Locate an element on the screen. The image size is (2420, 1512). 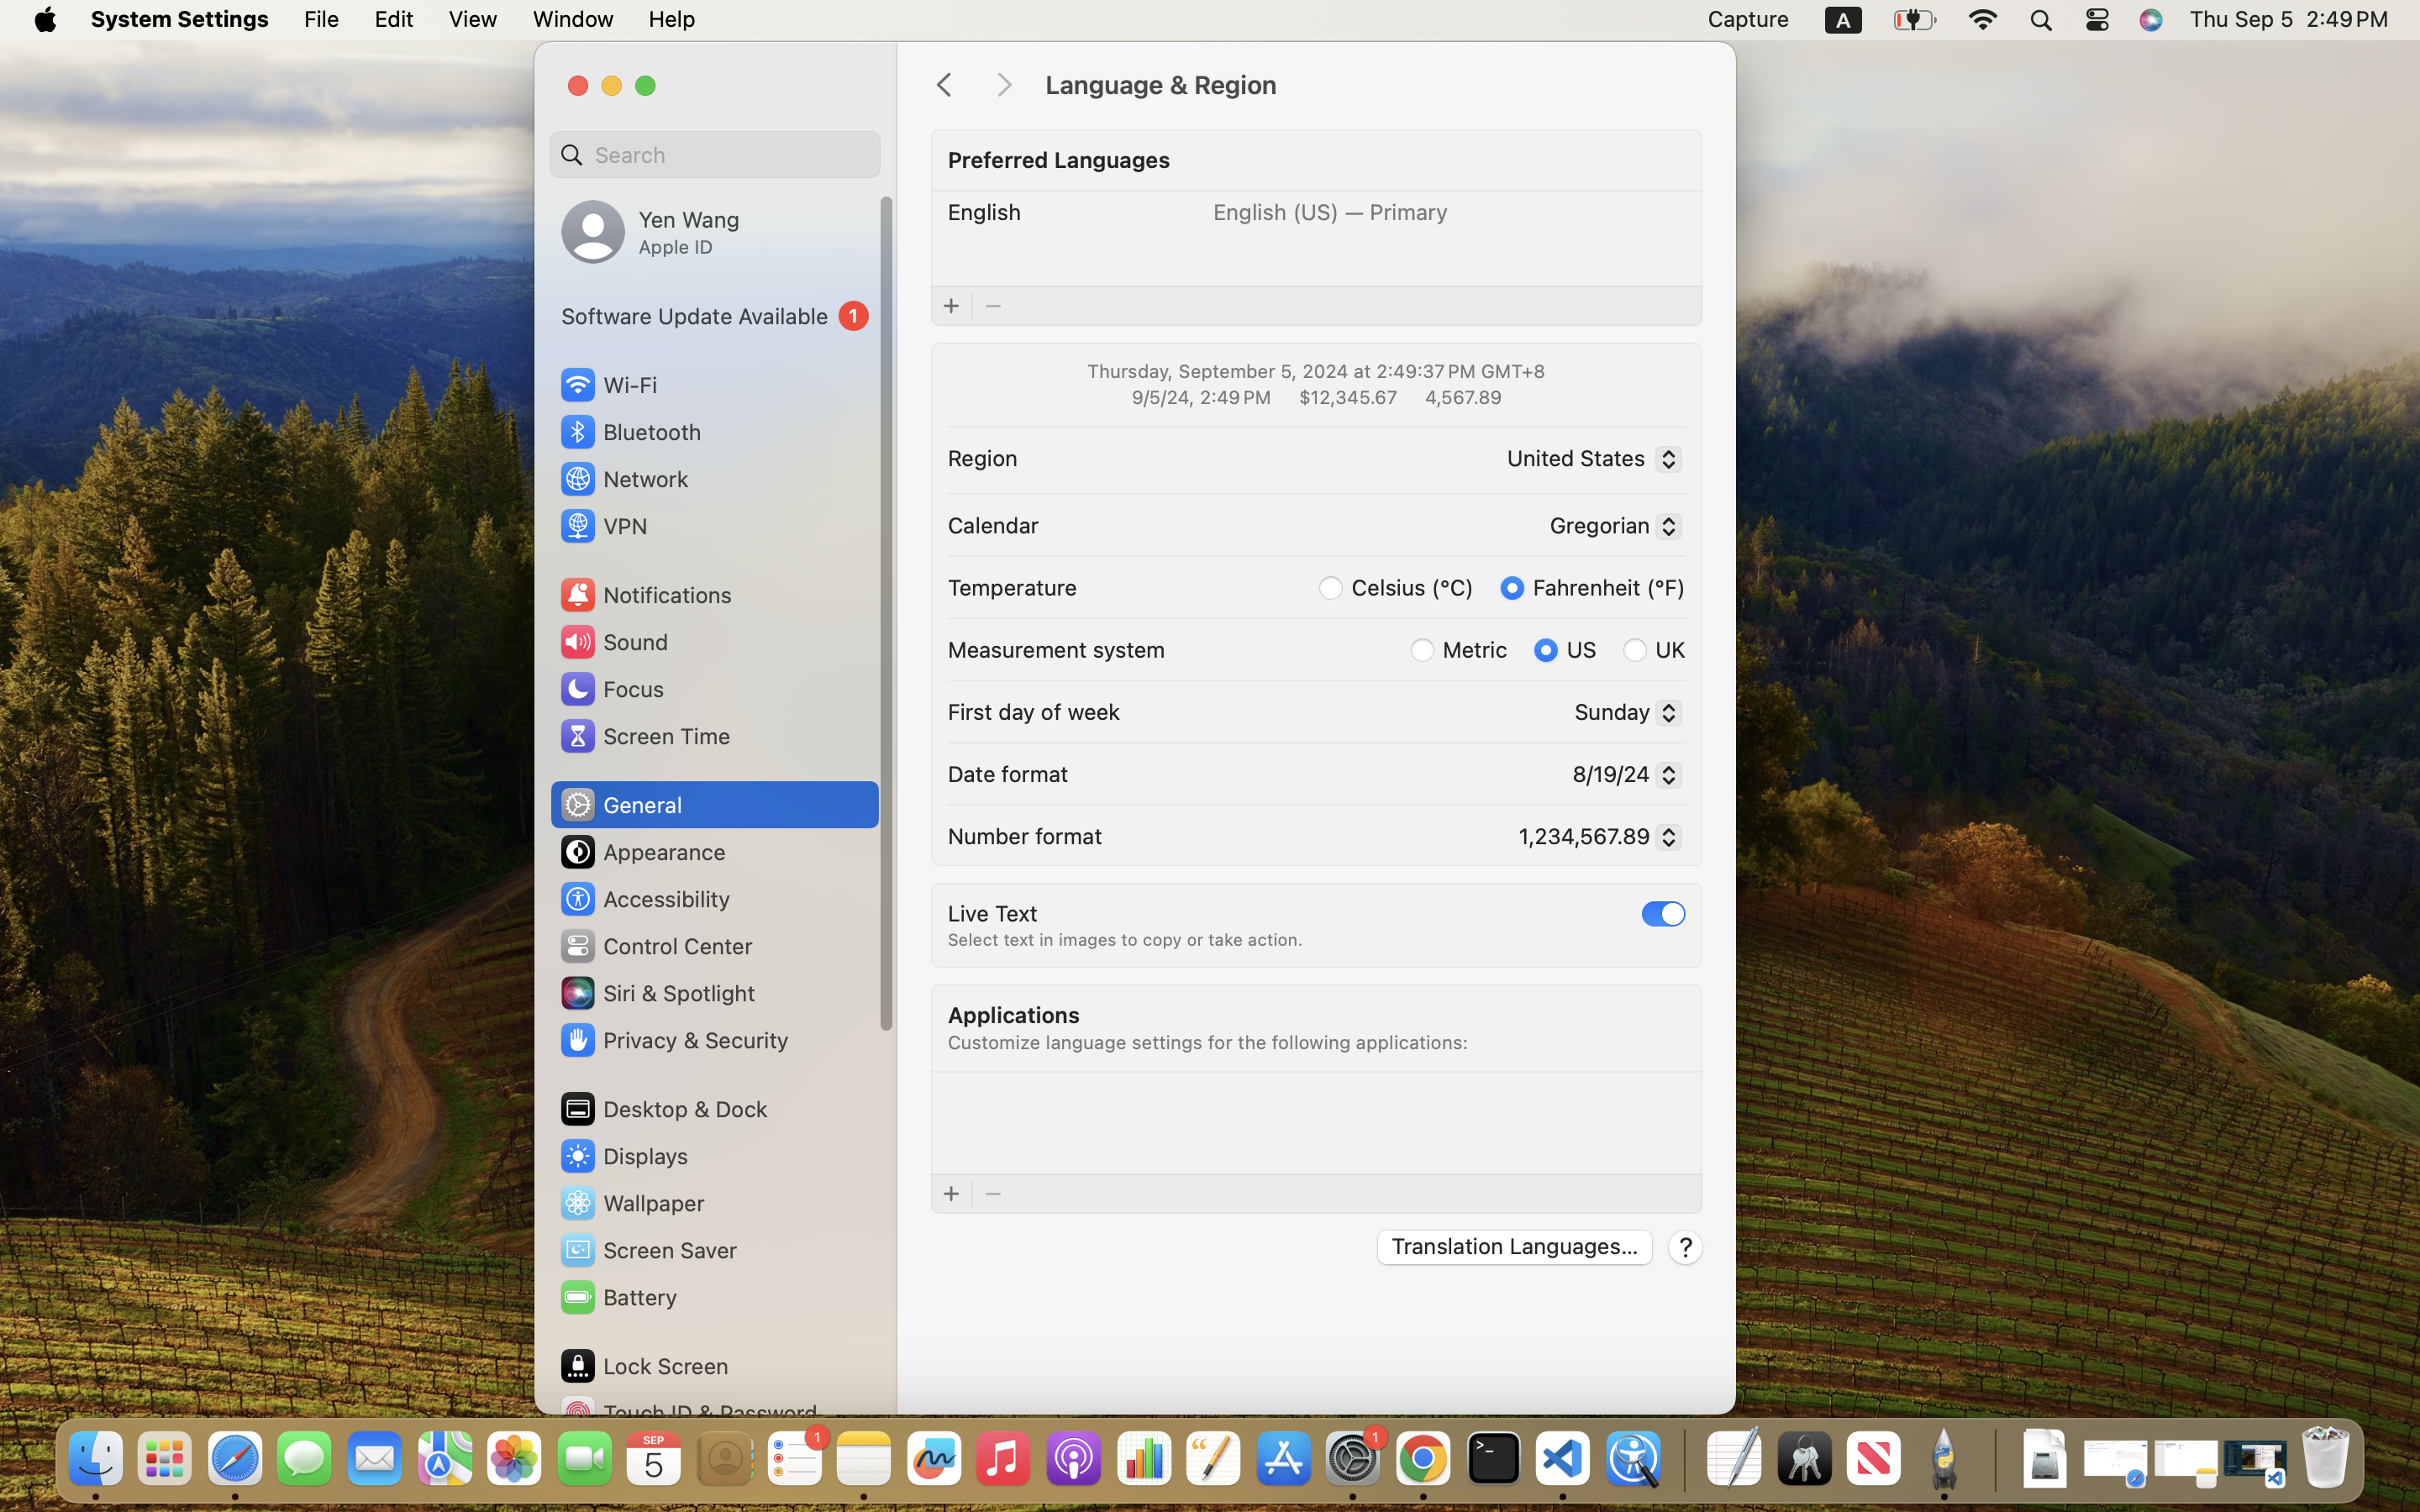
Sound is located at coordinates (613, 642).